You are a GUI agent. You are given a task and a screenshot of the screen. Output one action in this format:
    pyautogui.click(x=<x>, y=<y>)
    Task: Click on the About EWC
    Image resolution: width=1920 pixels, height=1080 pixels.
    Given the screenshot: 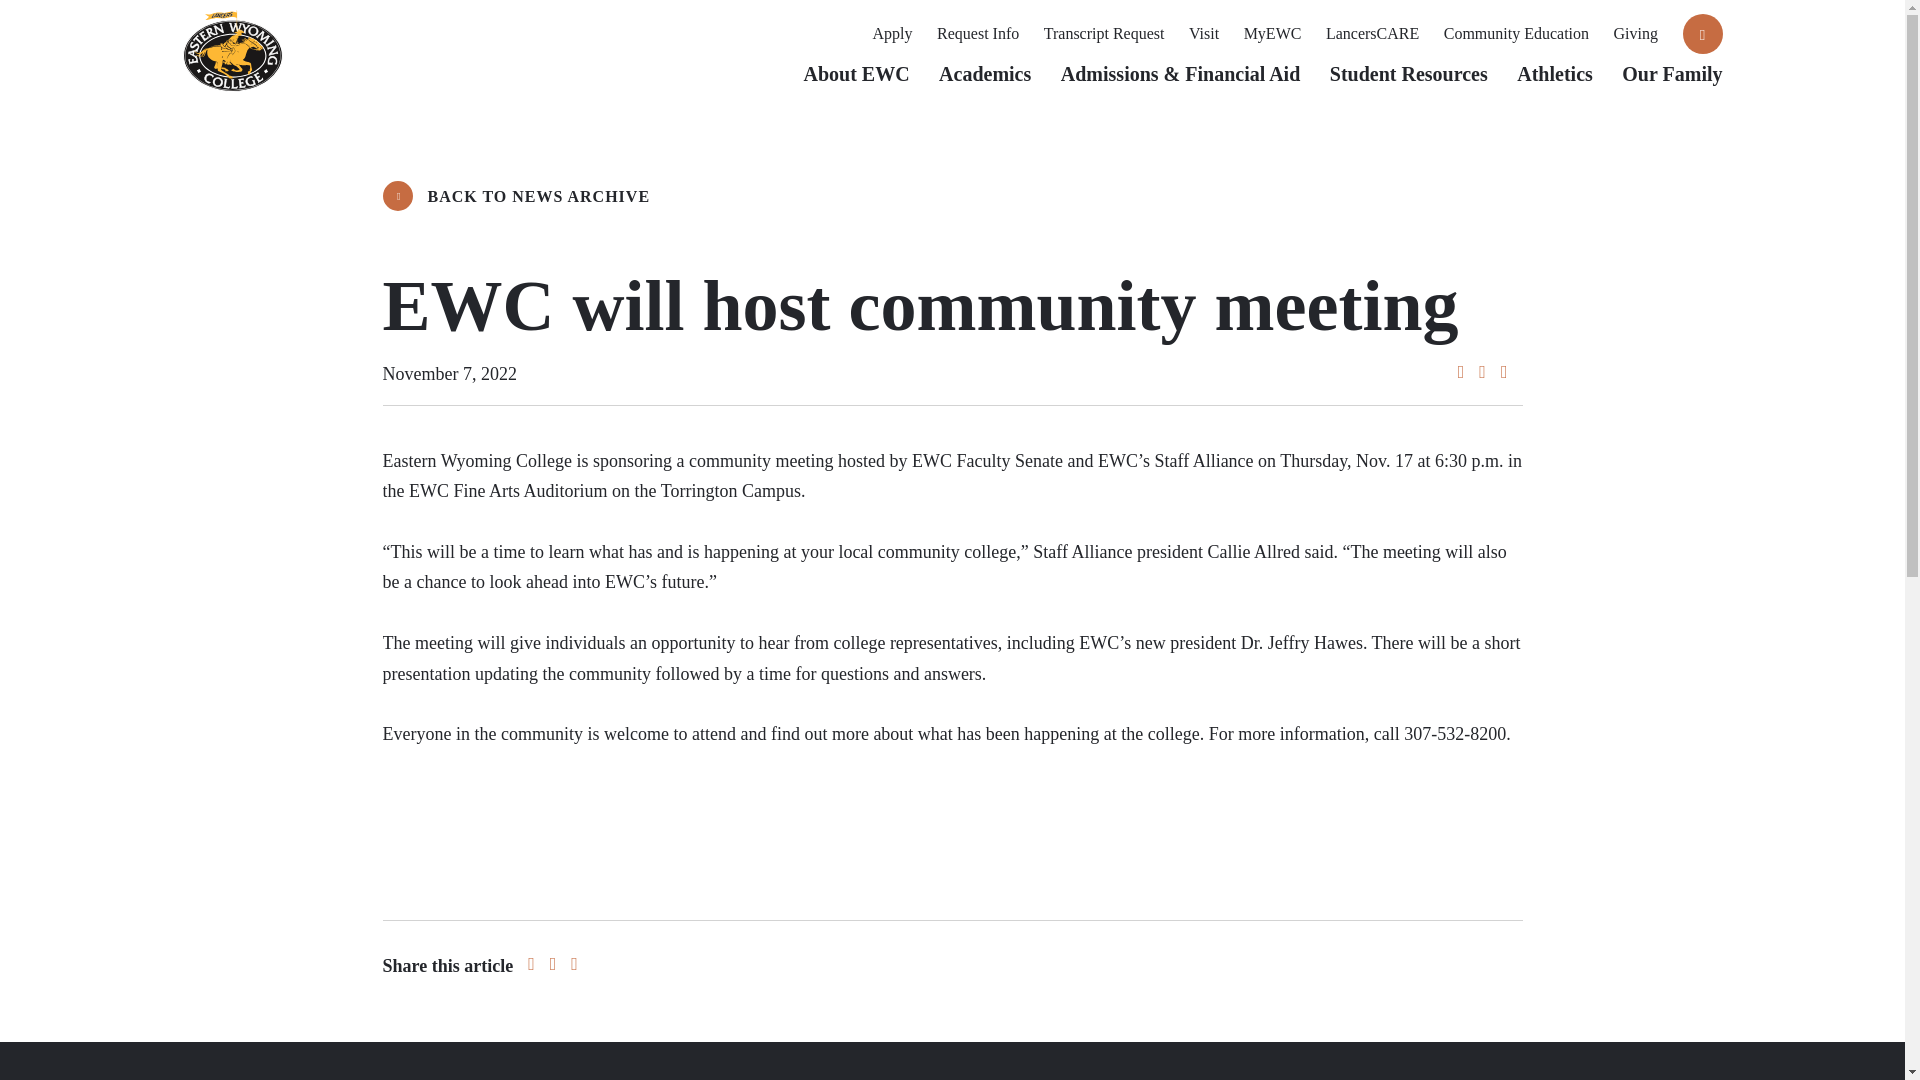 What is the action you would take?
    pyautogui.click(x=855, y=83)
    